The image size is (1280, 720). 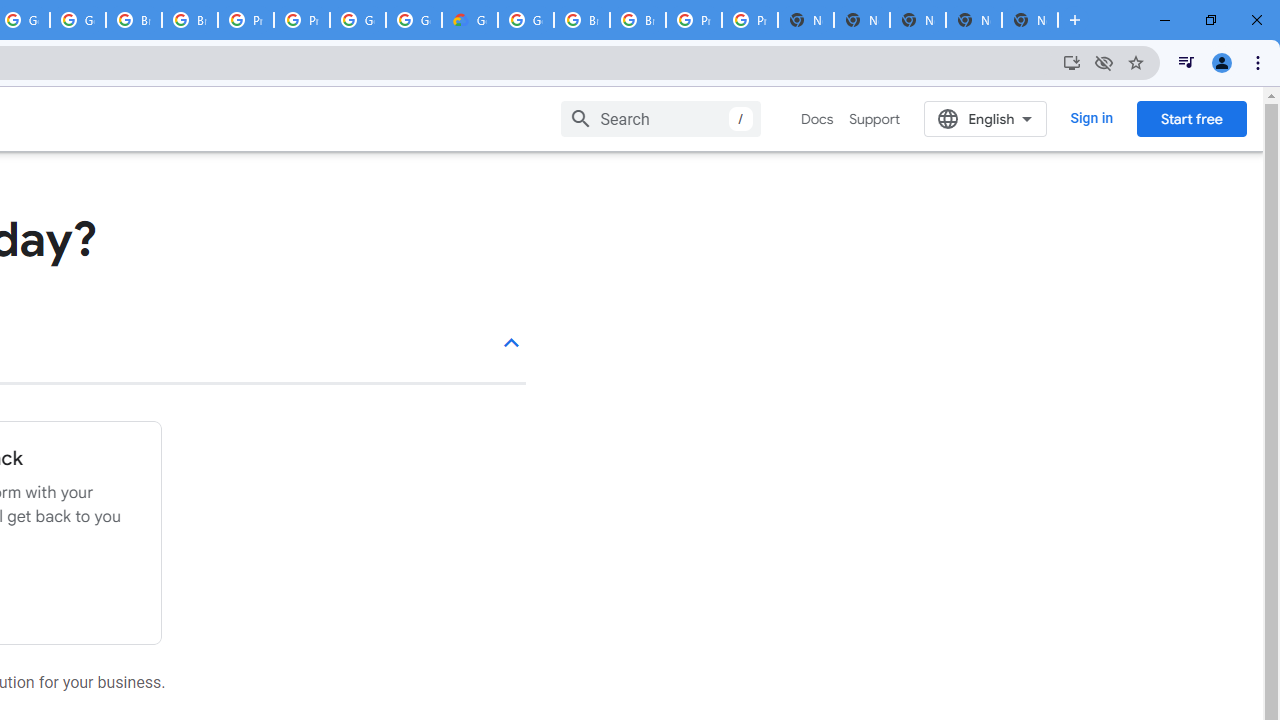 What do you see at coordinates (469, 20) in the screenshot?
I see `Google Cloud Estimate Summary` at bounding box center [469, 20].